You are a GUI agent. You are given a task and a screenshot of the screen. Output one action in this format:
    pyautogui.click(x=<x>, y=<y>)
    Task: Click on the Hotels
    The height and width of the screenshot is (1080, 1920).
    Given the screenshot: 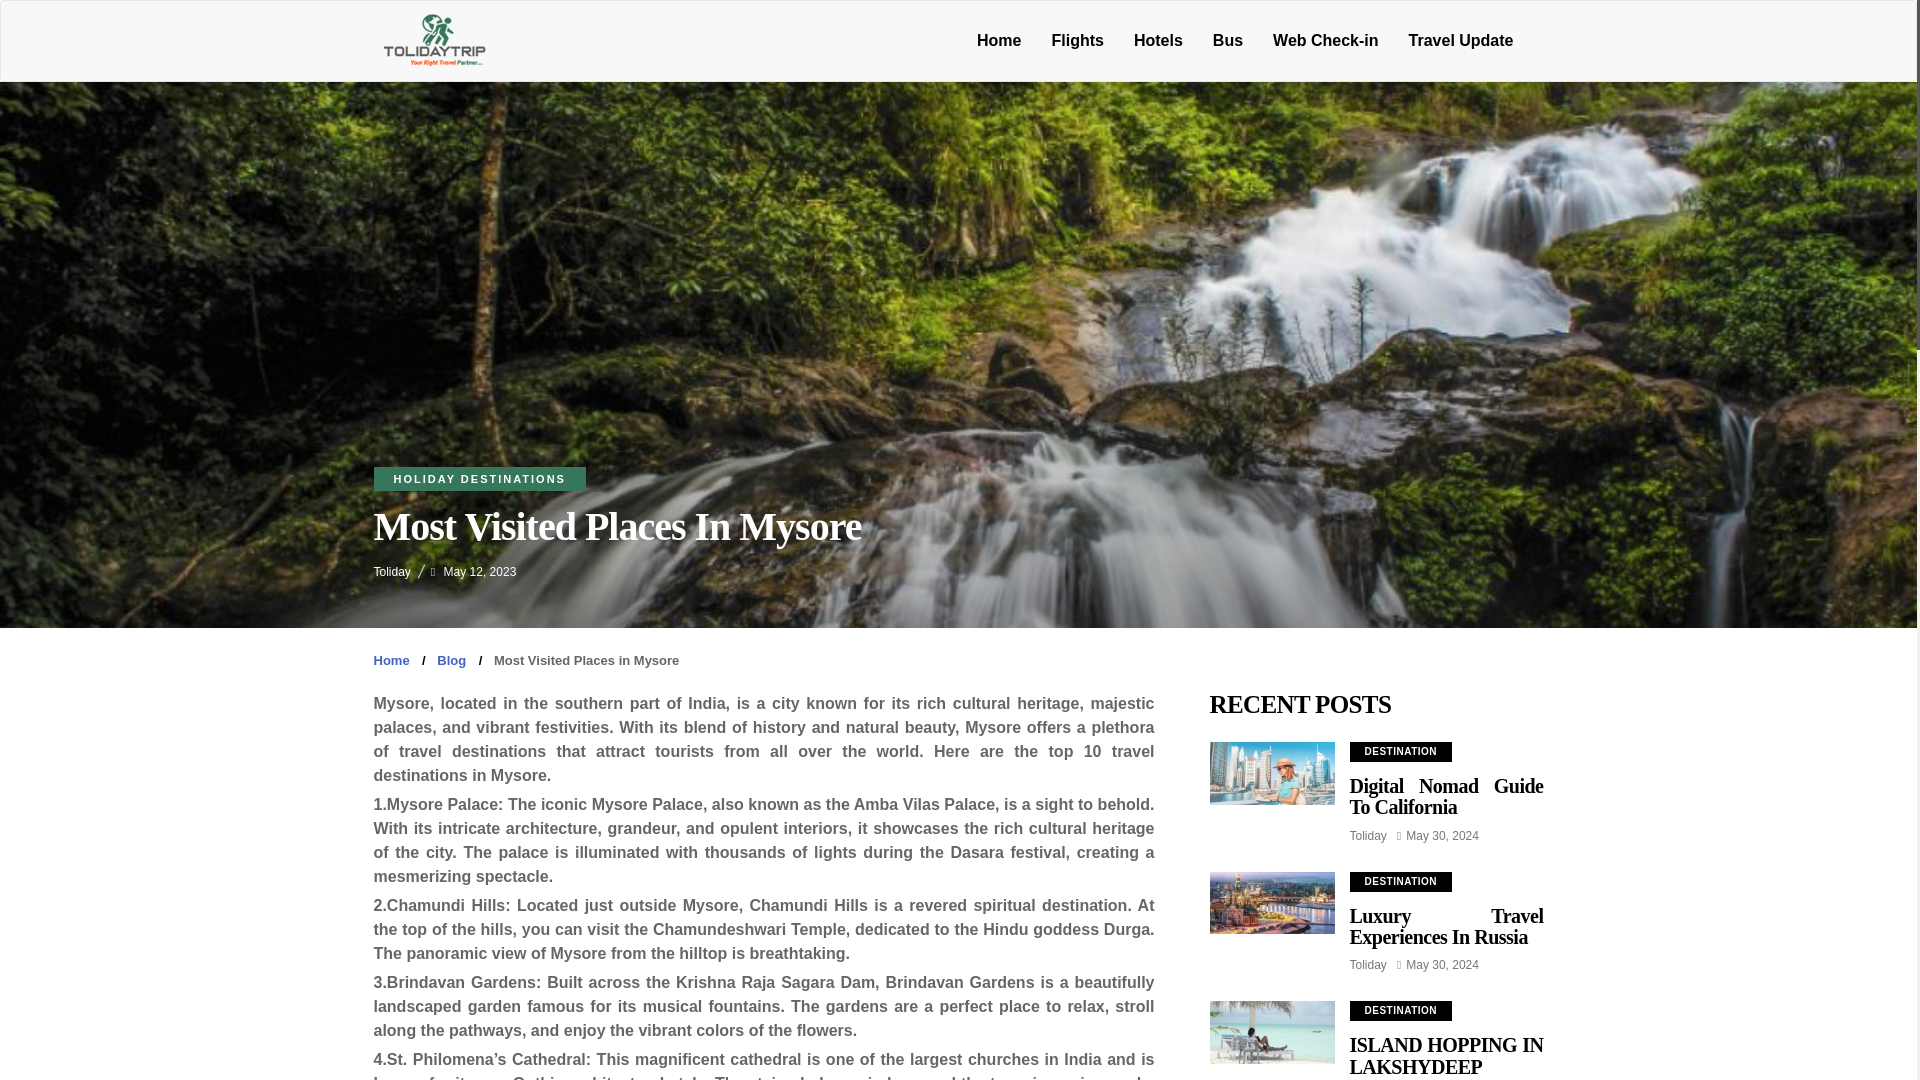 What is the action you would take?
    pyautogui.click(x=1158, y=40)
    